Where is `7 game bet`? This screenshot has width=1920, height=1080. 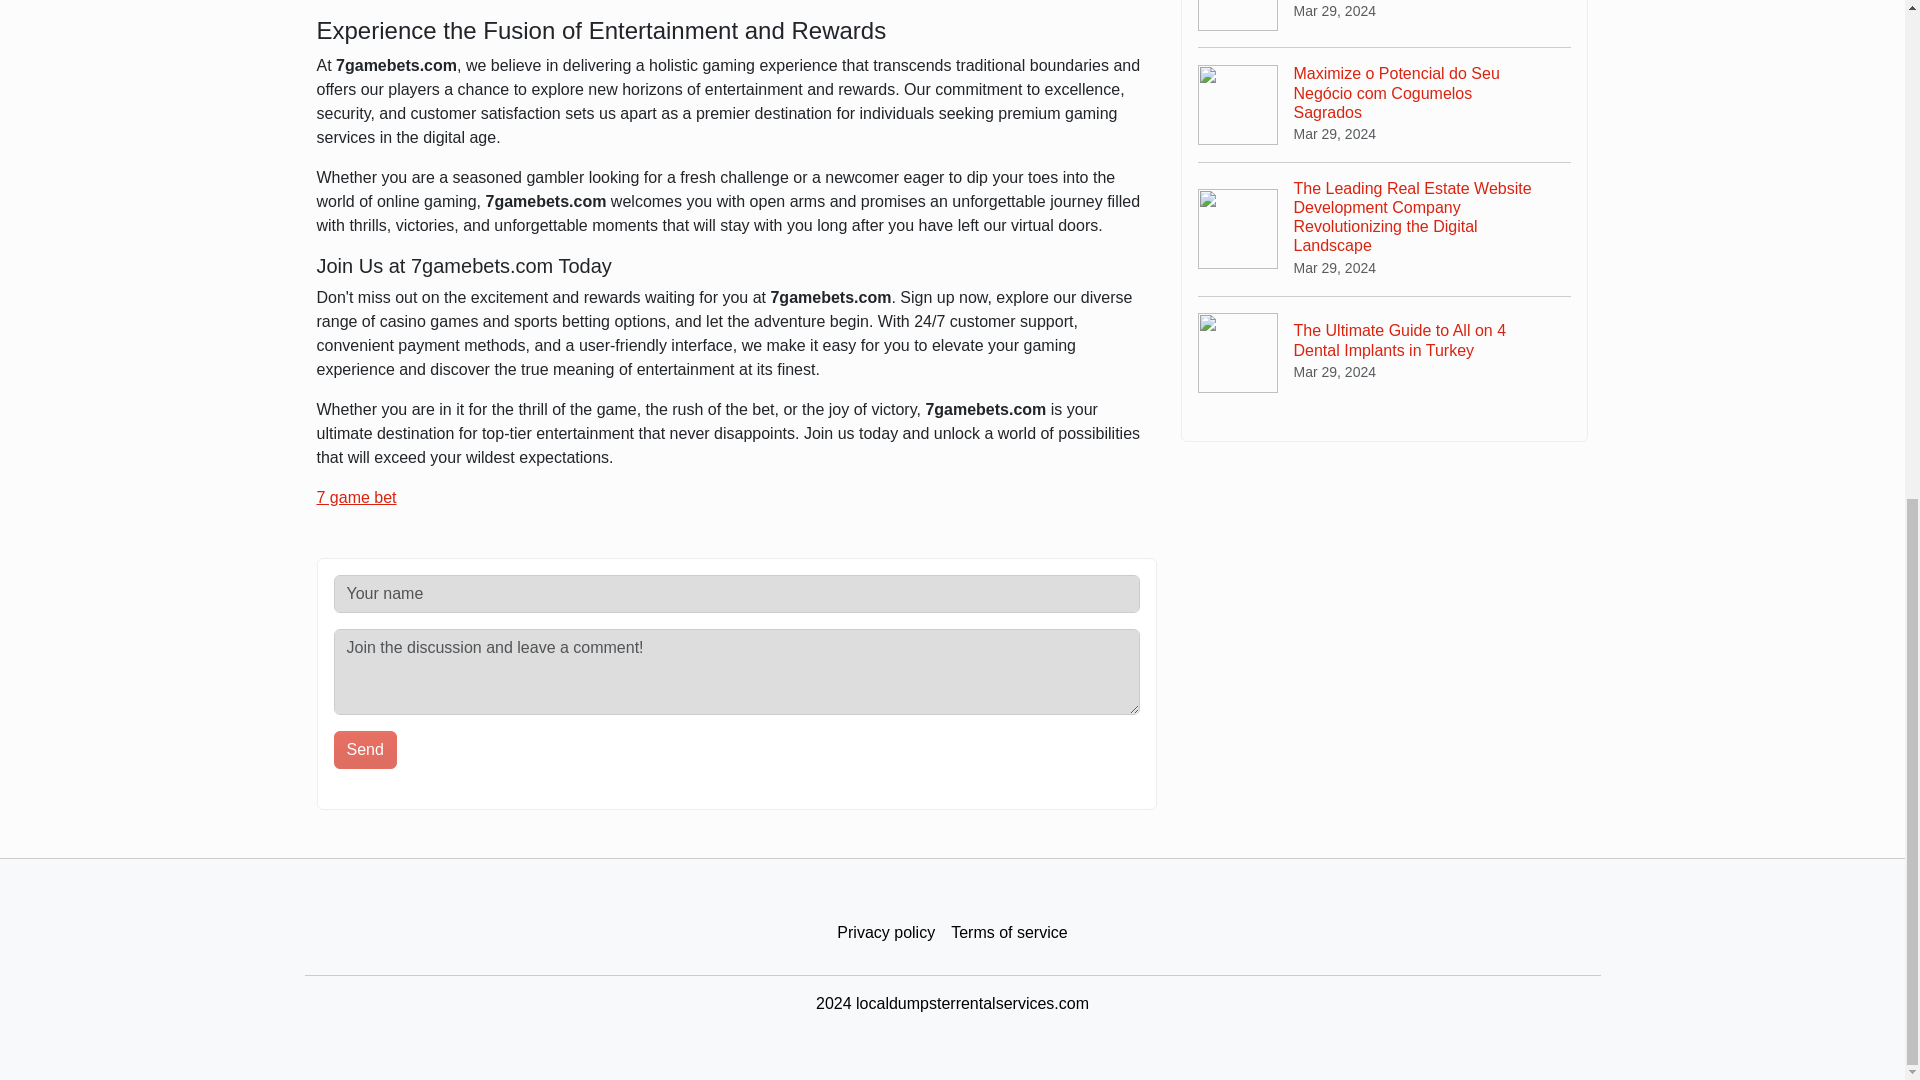 7 game bet is located at coordinates (356, 498).